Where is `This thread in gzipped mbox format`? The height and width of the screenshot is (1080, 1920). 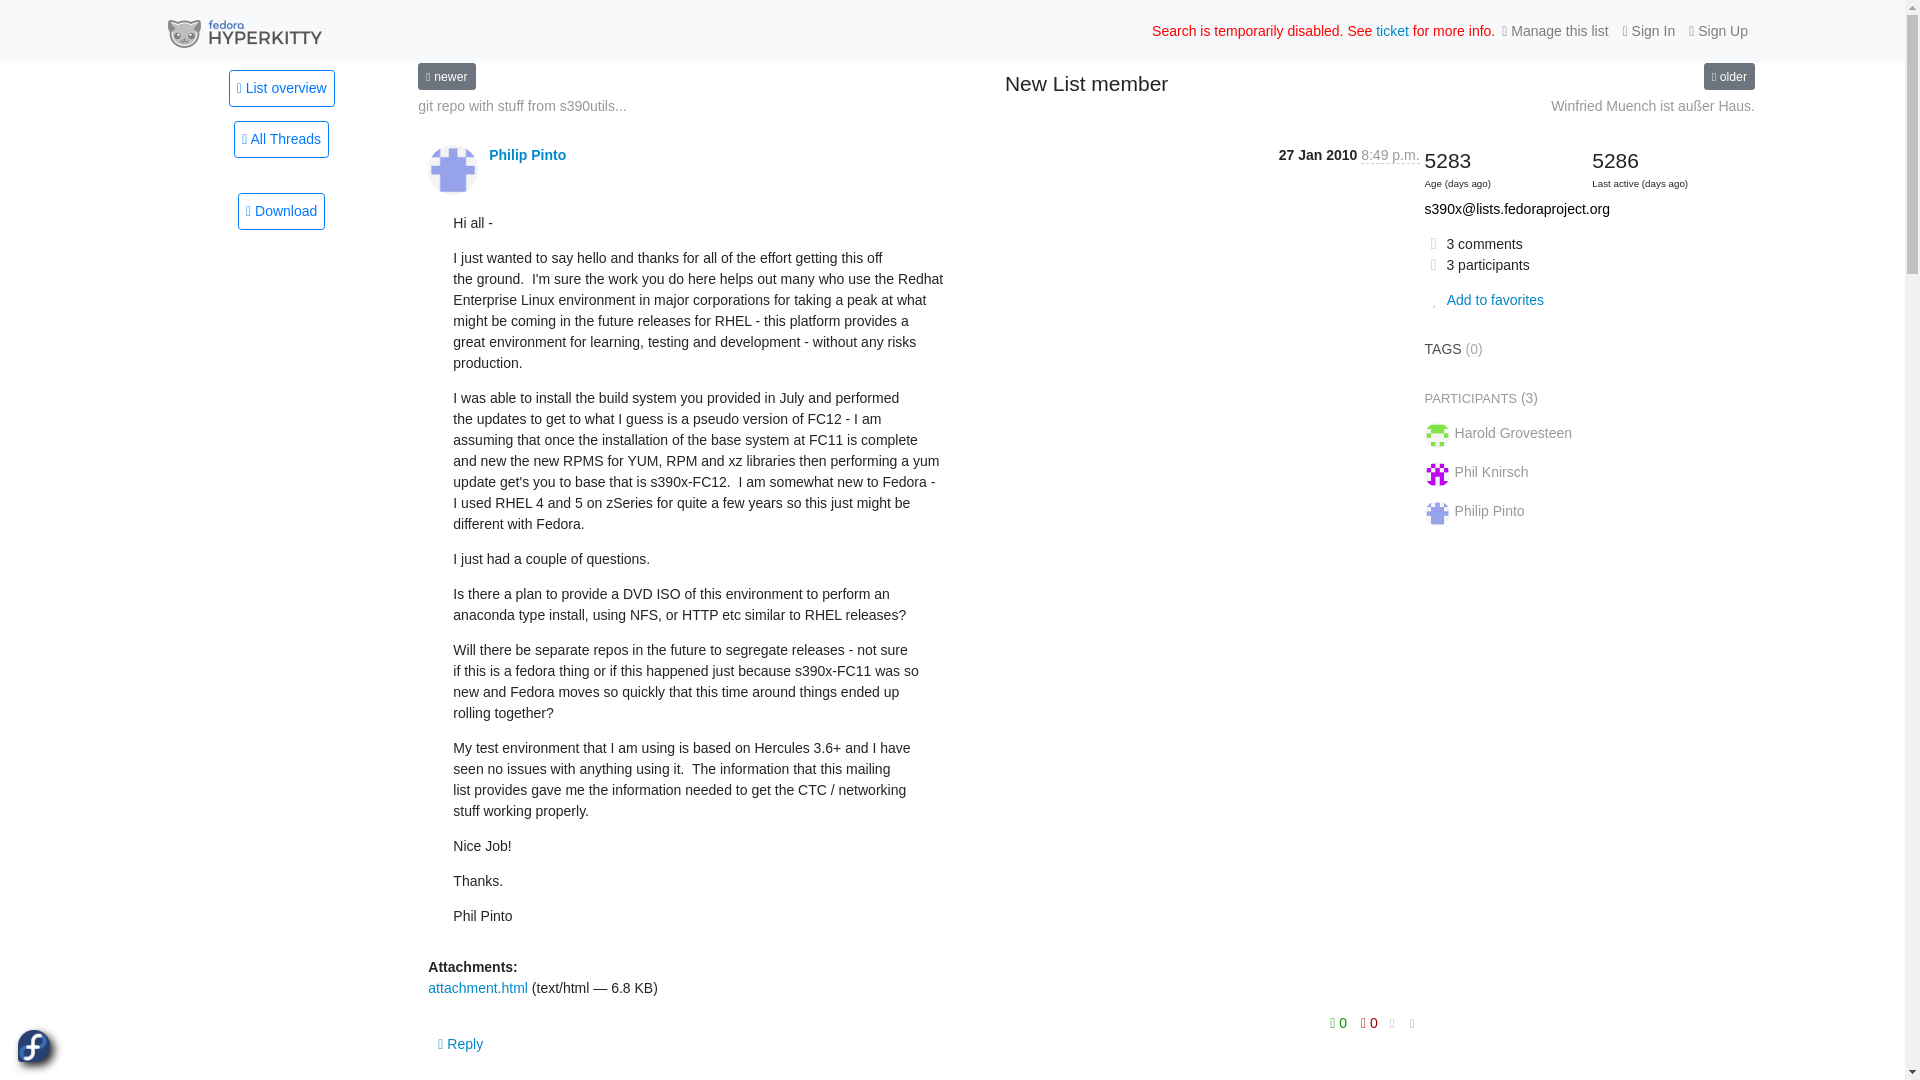
This thread in gzipped mbox format is located at coordinates (281, 212).